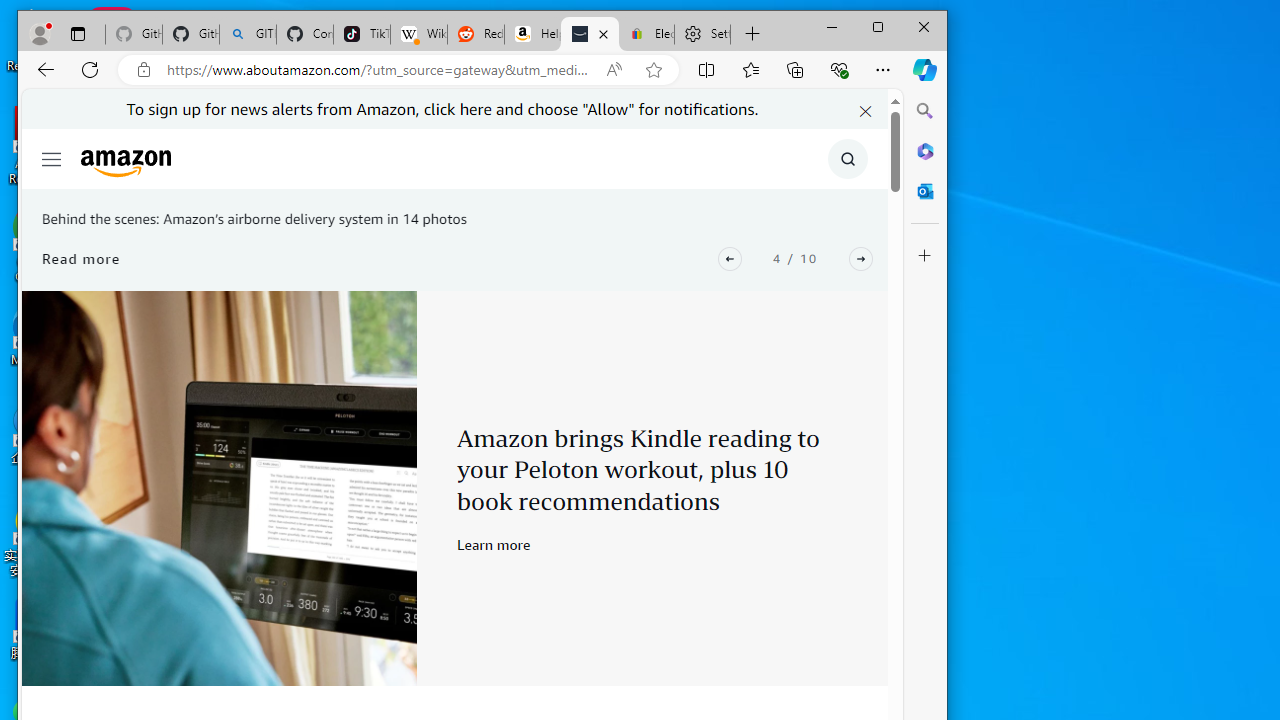 This screenshot has width=1280, height=720. What do you see at coordinates (925, 69) in the screenshot?
I see `Copilot (Ctrl+Shift+.)` at bounding box center [925, 69].